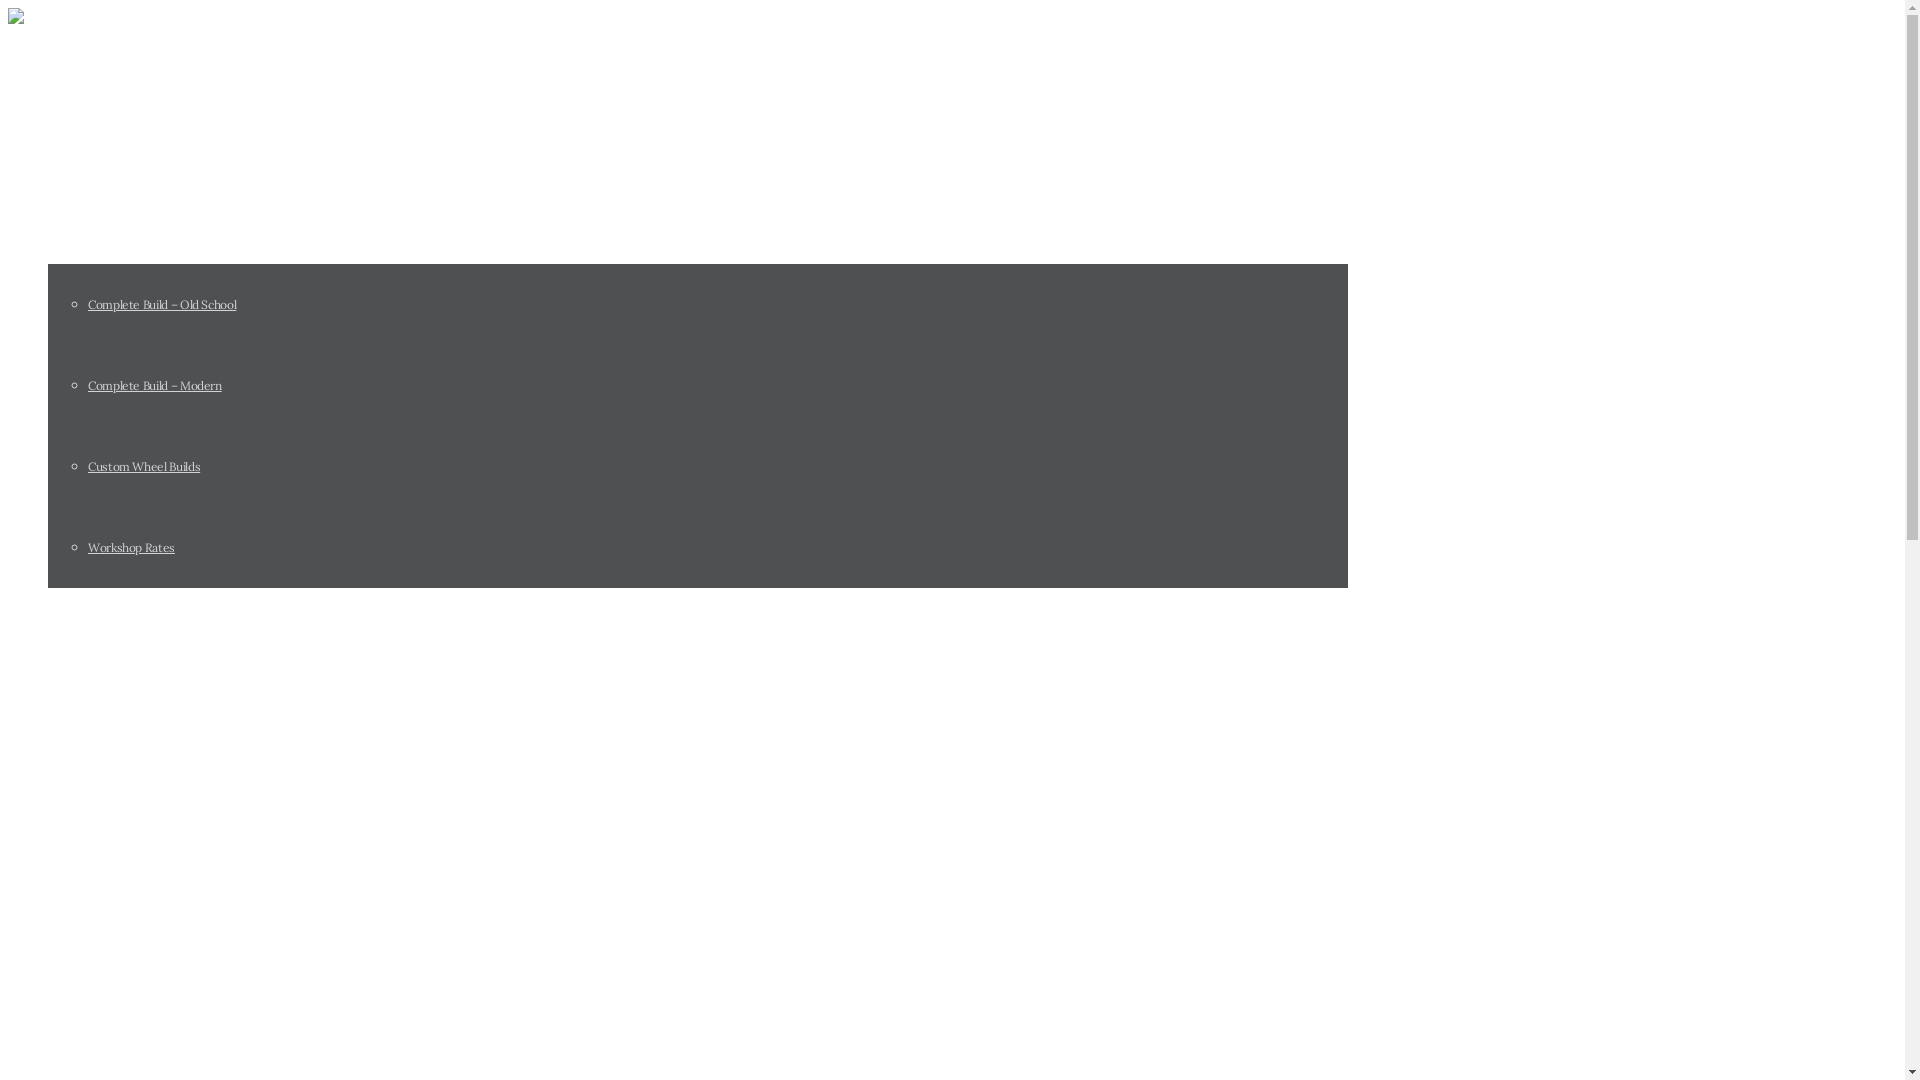  Describe the element at coordinates (76, 709) in the screenshot. I see `Contact` at that location.